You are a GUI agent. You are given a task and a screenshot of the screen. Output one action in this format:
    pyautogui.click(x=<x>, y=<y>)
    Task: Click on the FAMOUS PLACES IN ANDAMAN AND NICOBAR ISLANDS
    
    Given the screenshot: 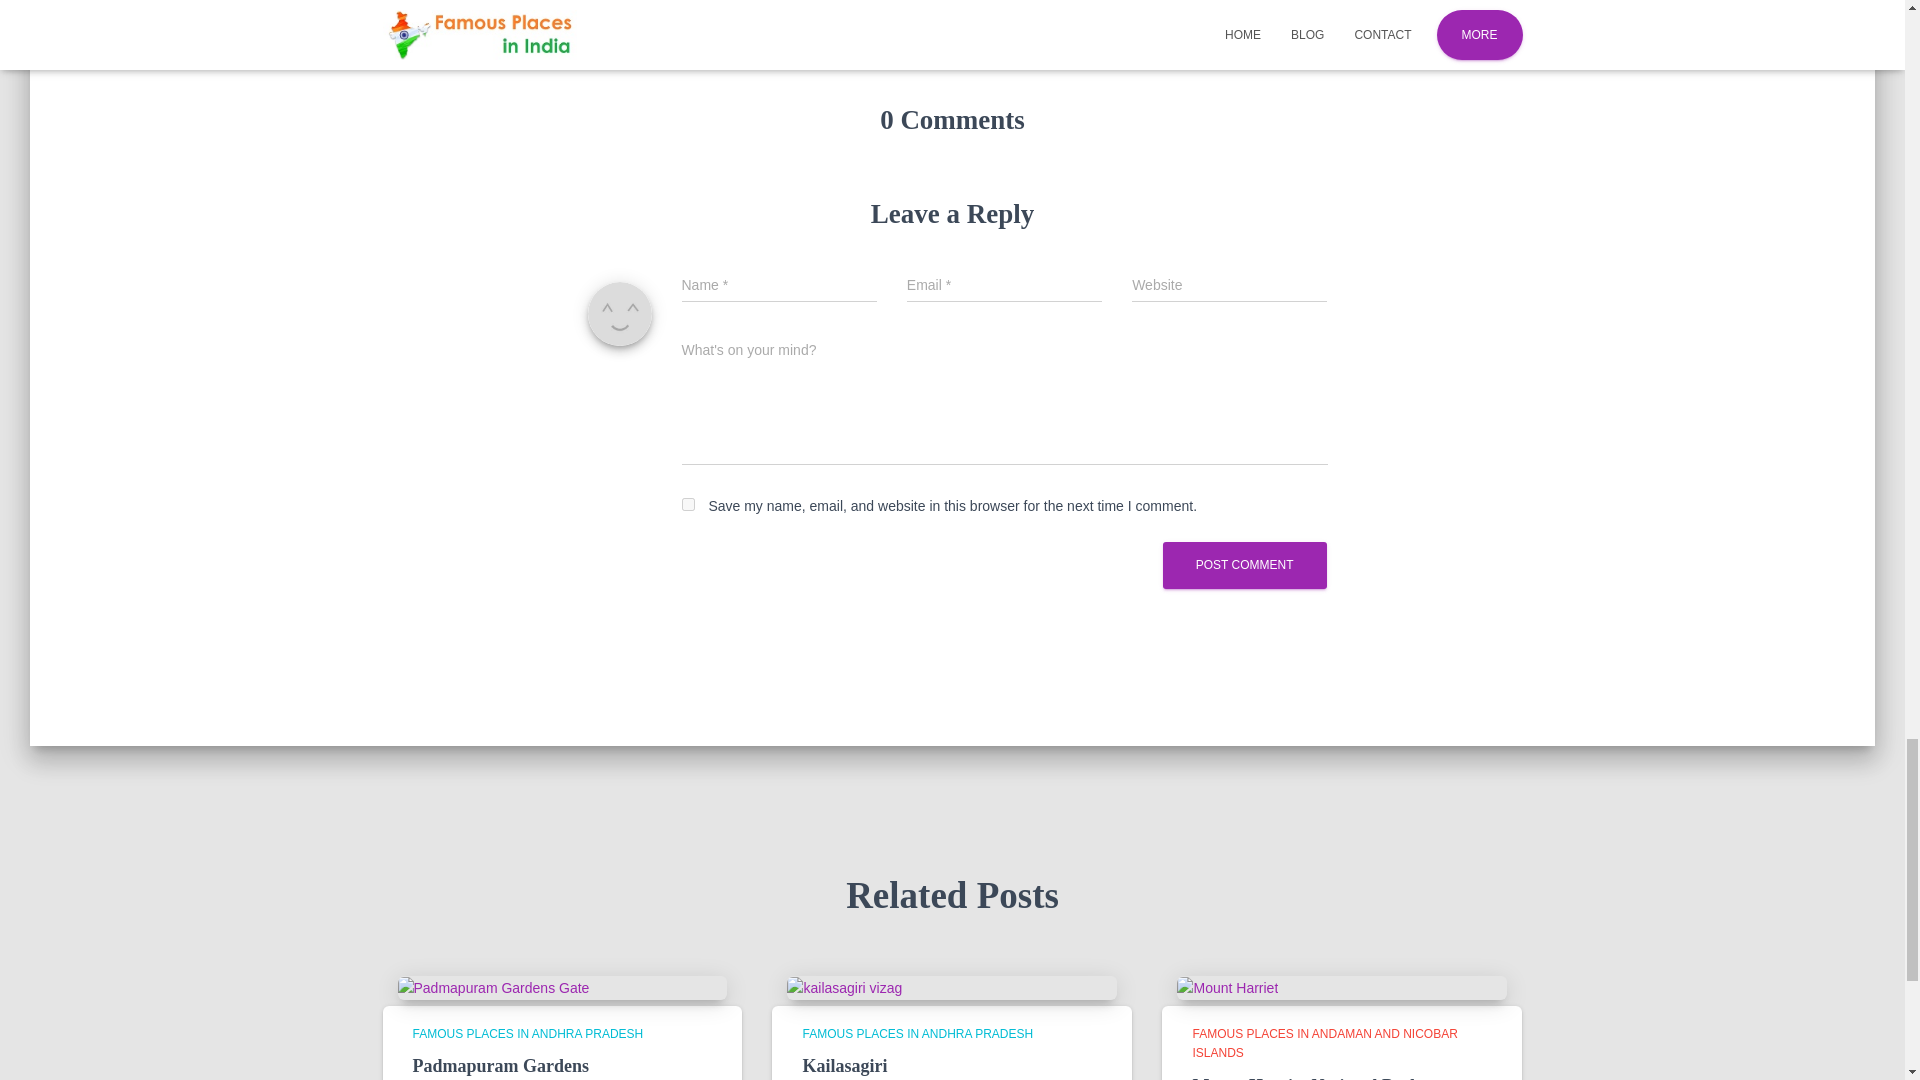 What is the action you would take?
    pyautogui.click(x=1324, y=1043)
    